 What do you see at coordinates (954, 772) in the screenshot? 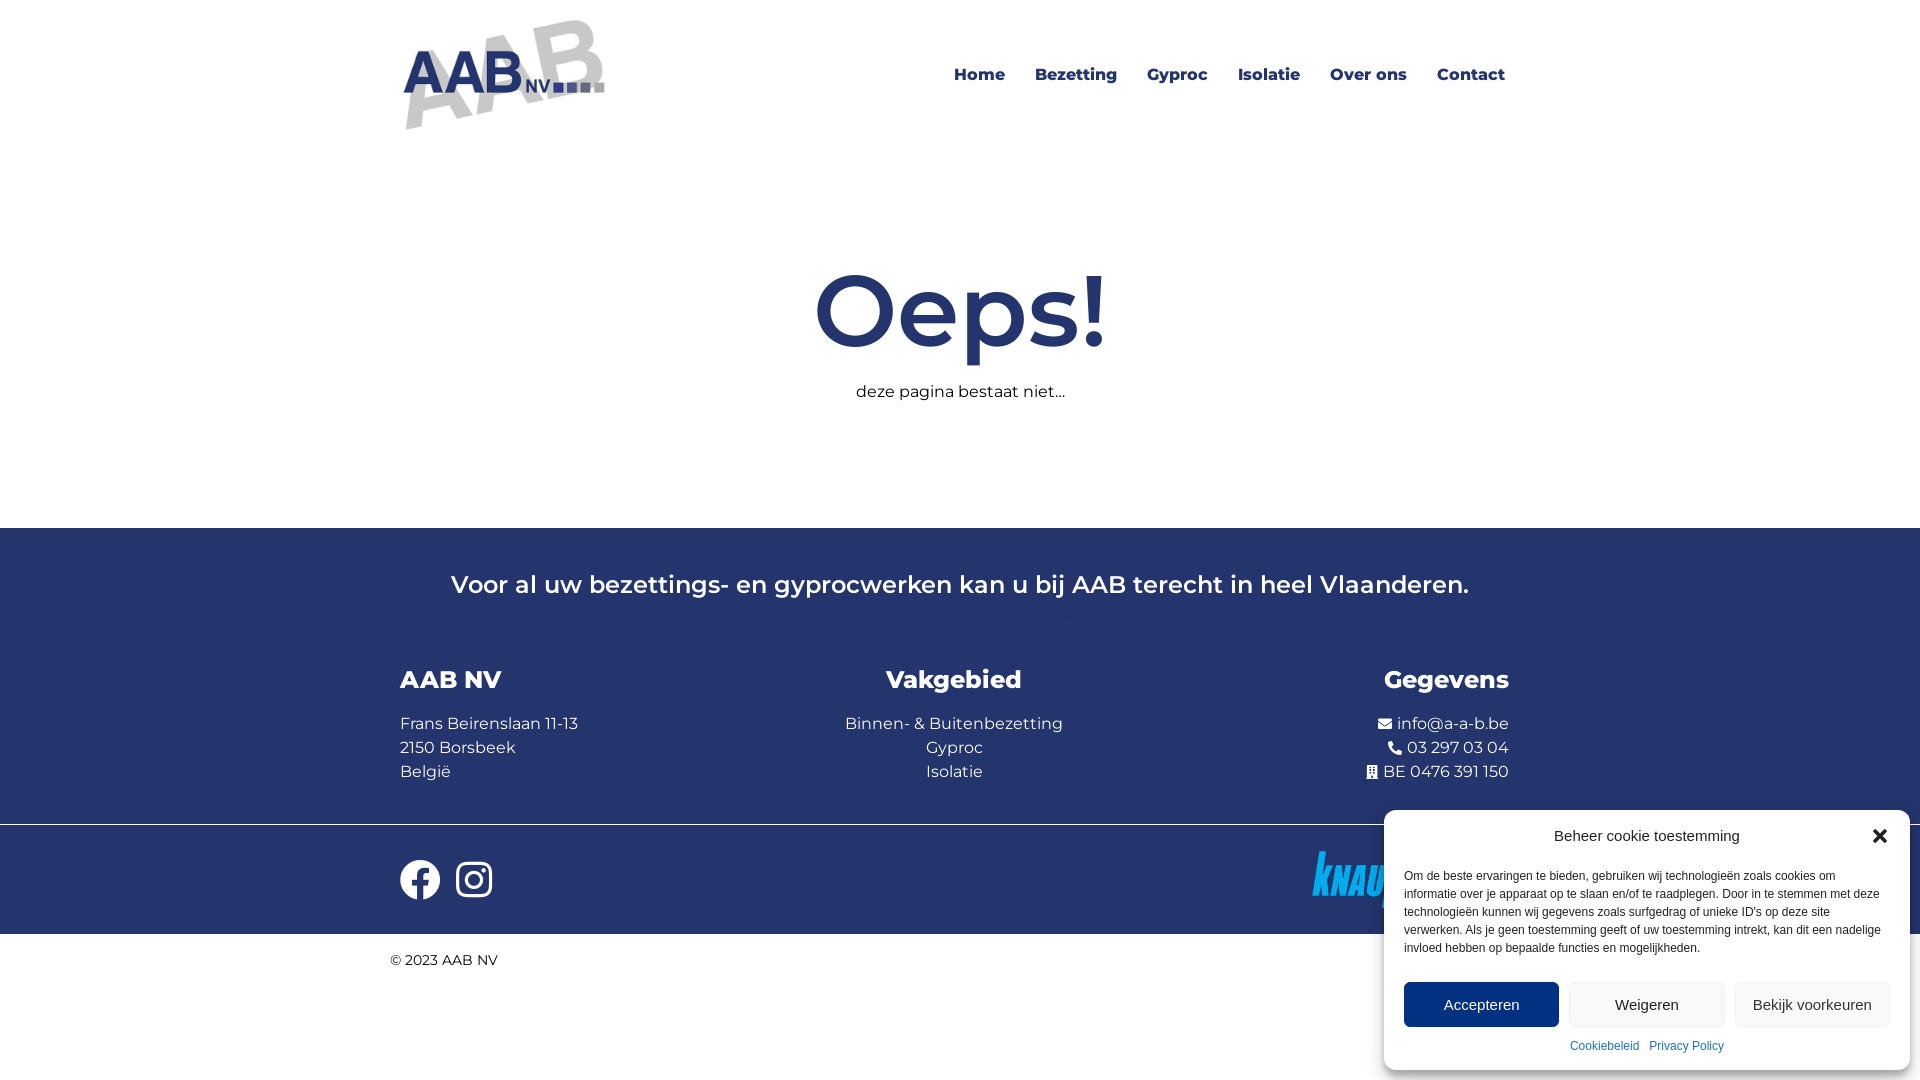
I see `Isolatie` at bounding box center [954, 772].